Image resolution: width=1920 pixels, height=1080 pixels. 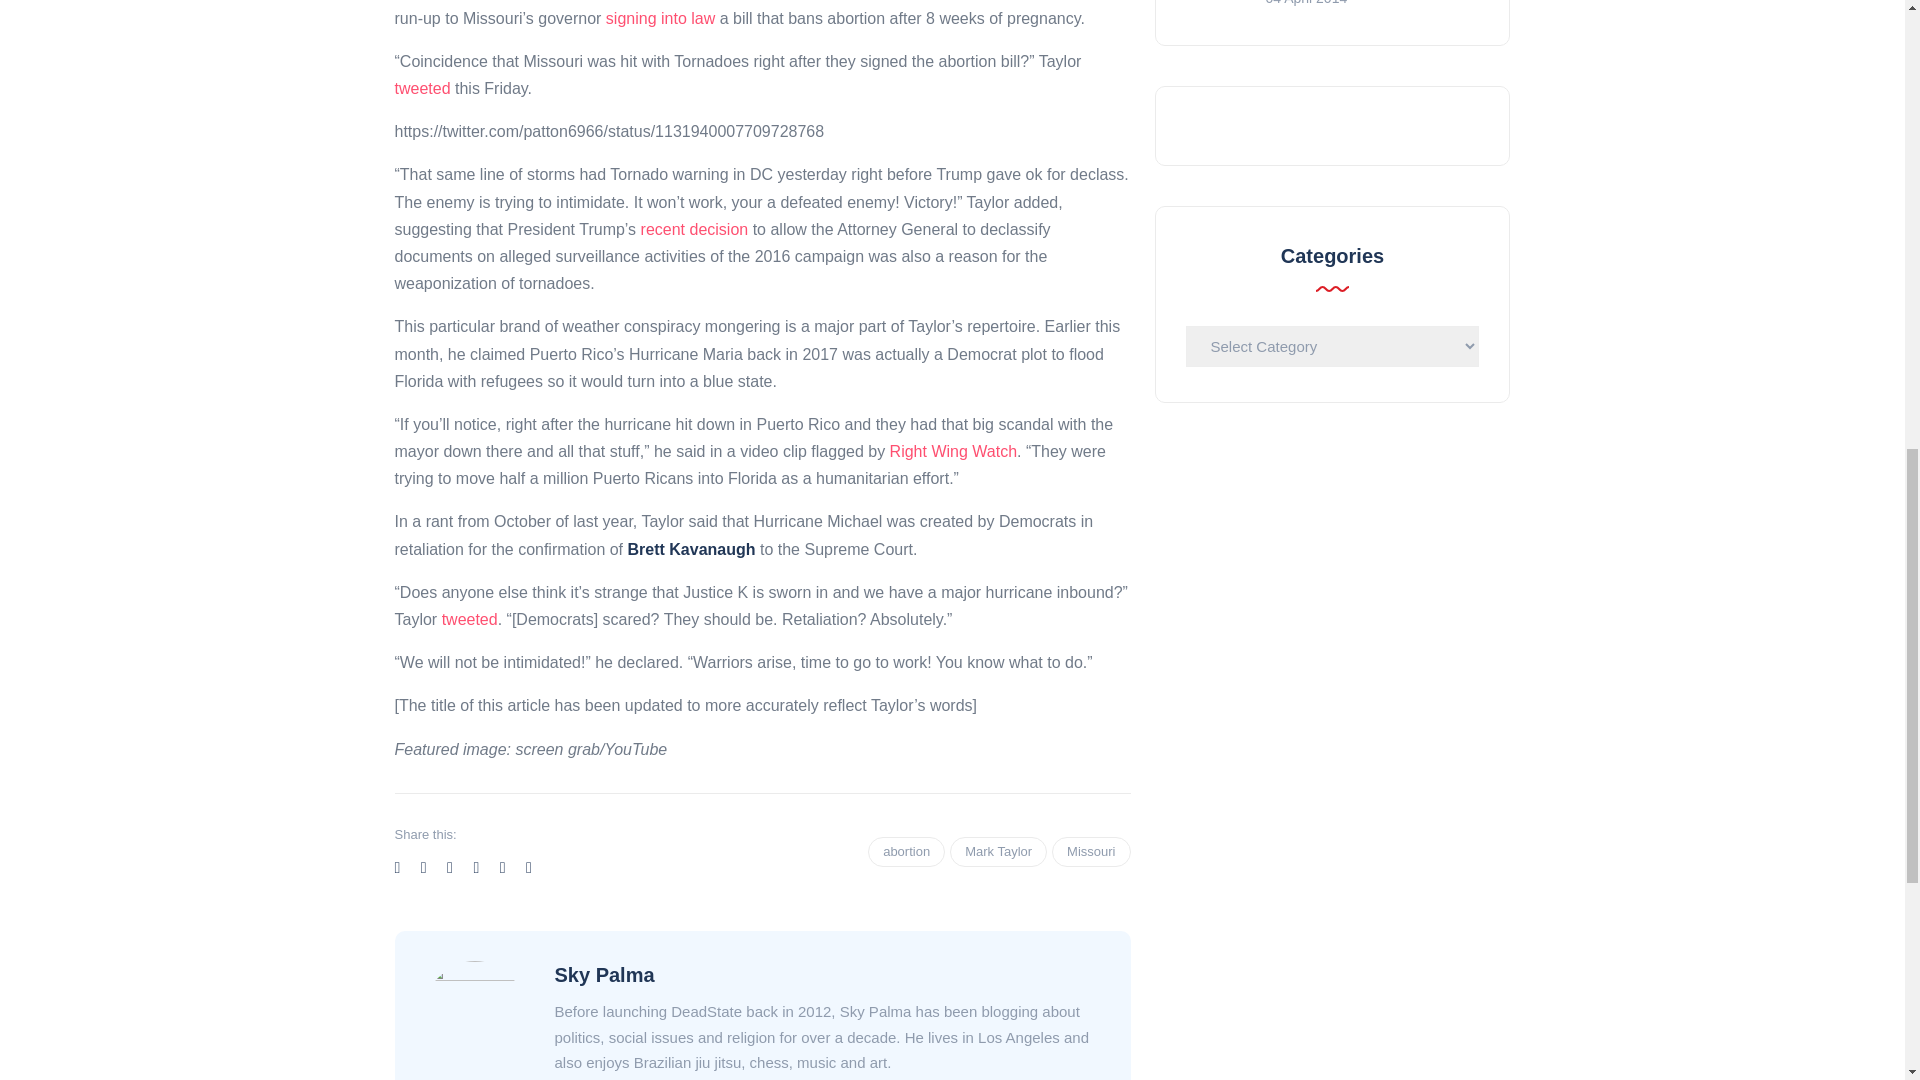 I want to click on Missouri, so click(x=1091, y=852).